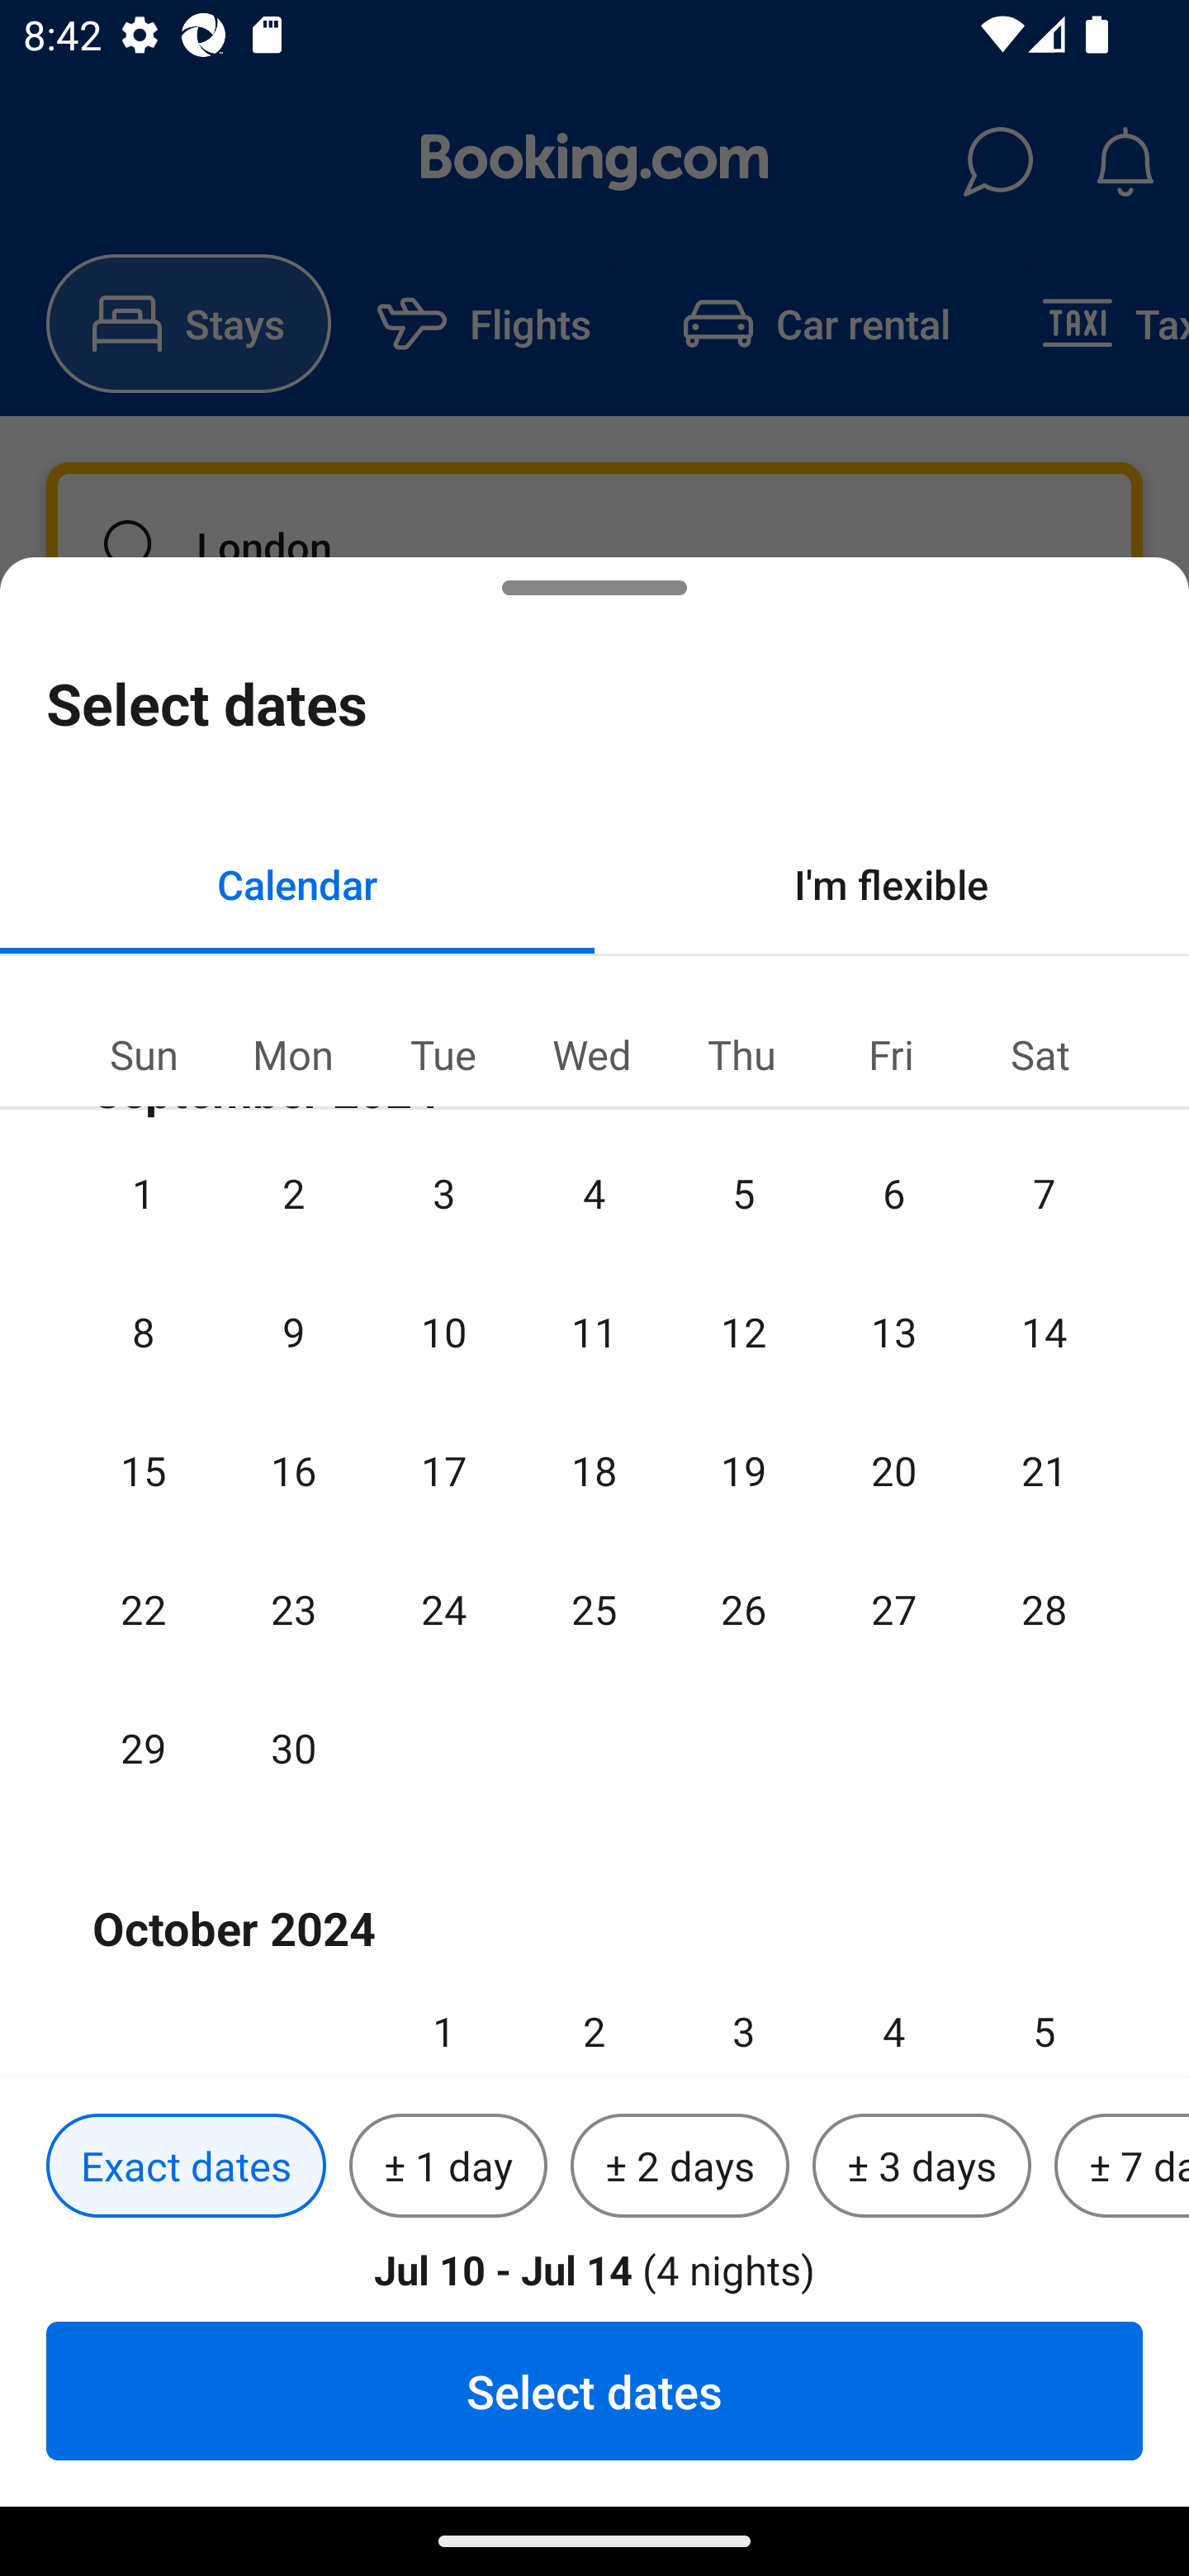  I want to click on Select dates, so click(594, 2390).